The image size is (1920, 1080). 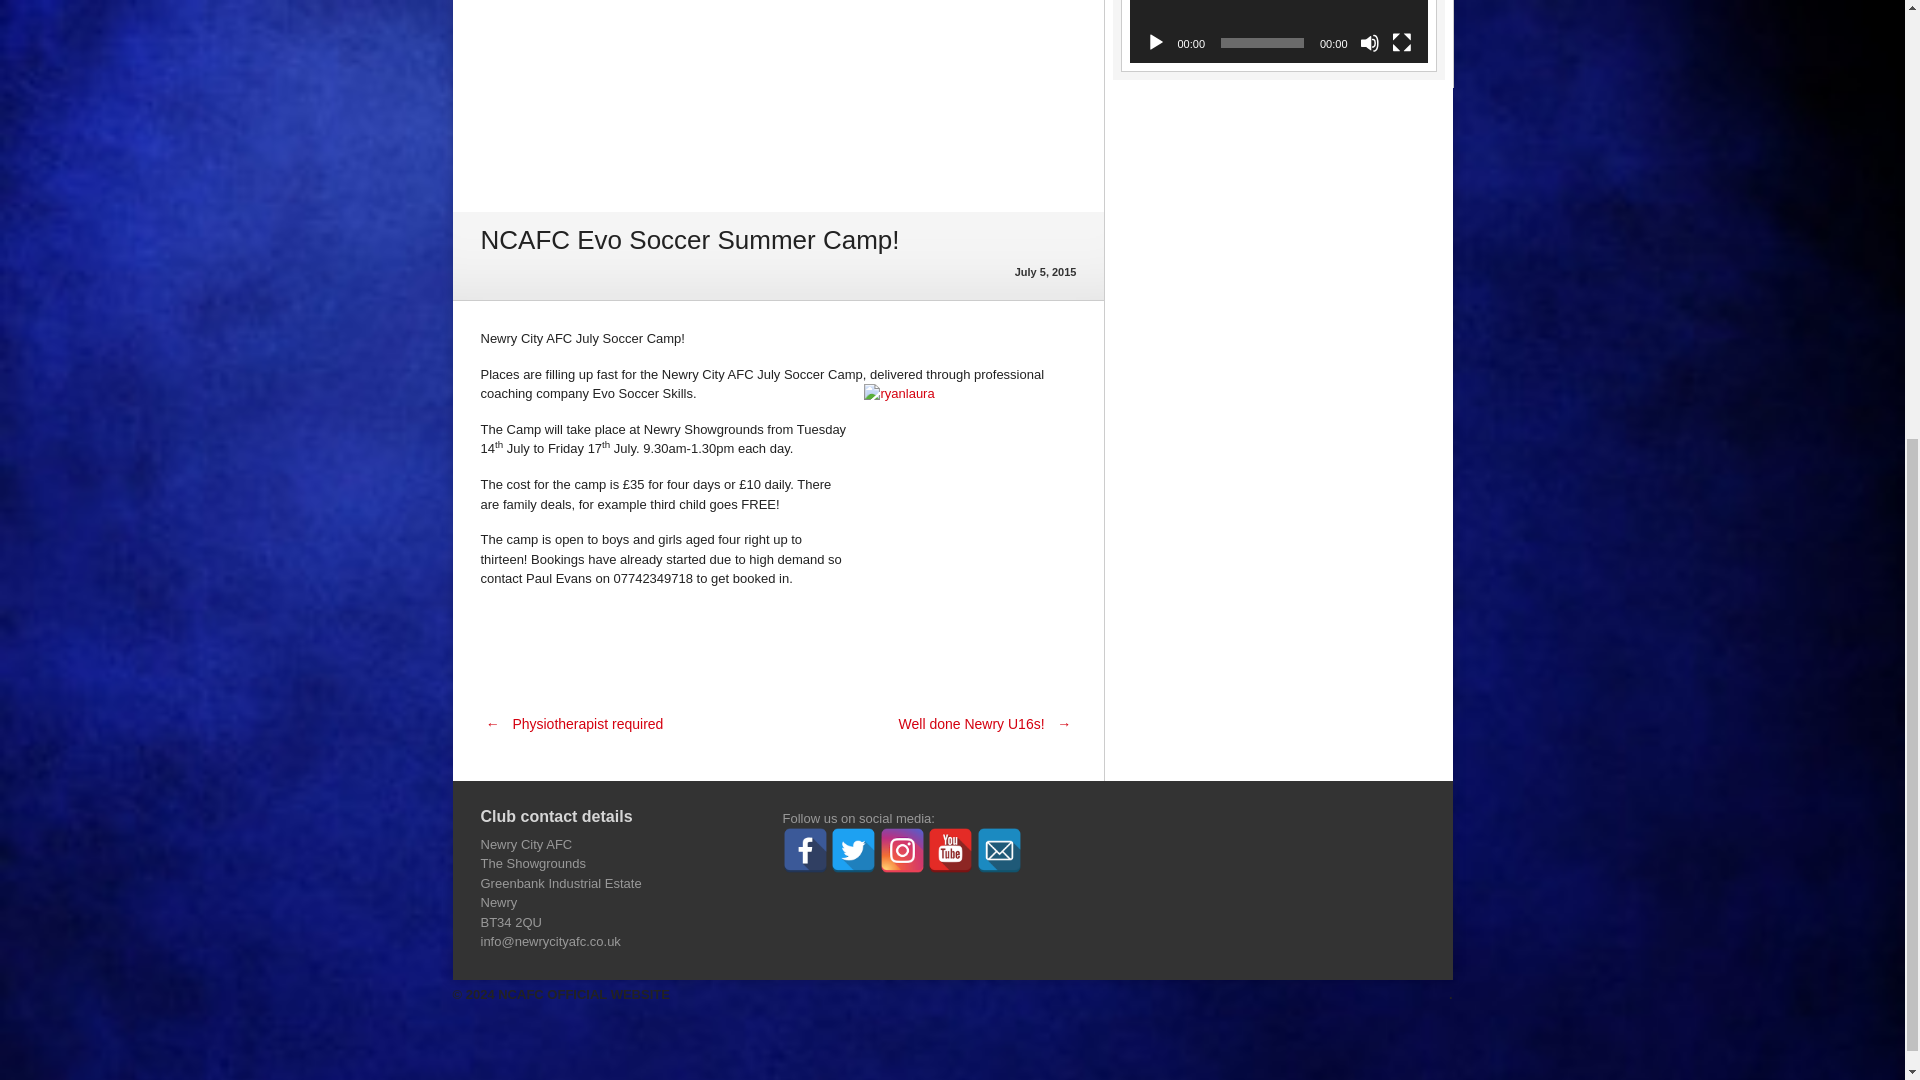 I want to click on Email, so click(x=999, y=850).